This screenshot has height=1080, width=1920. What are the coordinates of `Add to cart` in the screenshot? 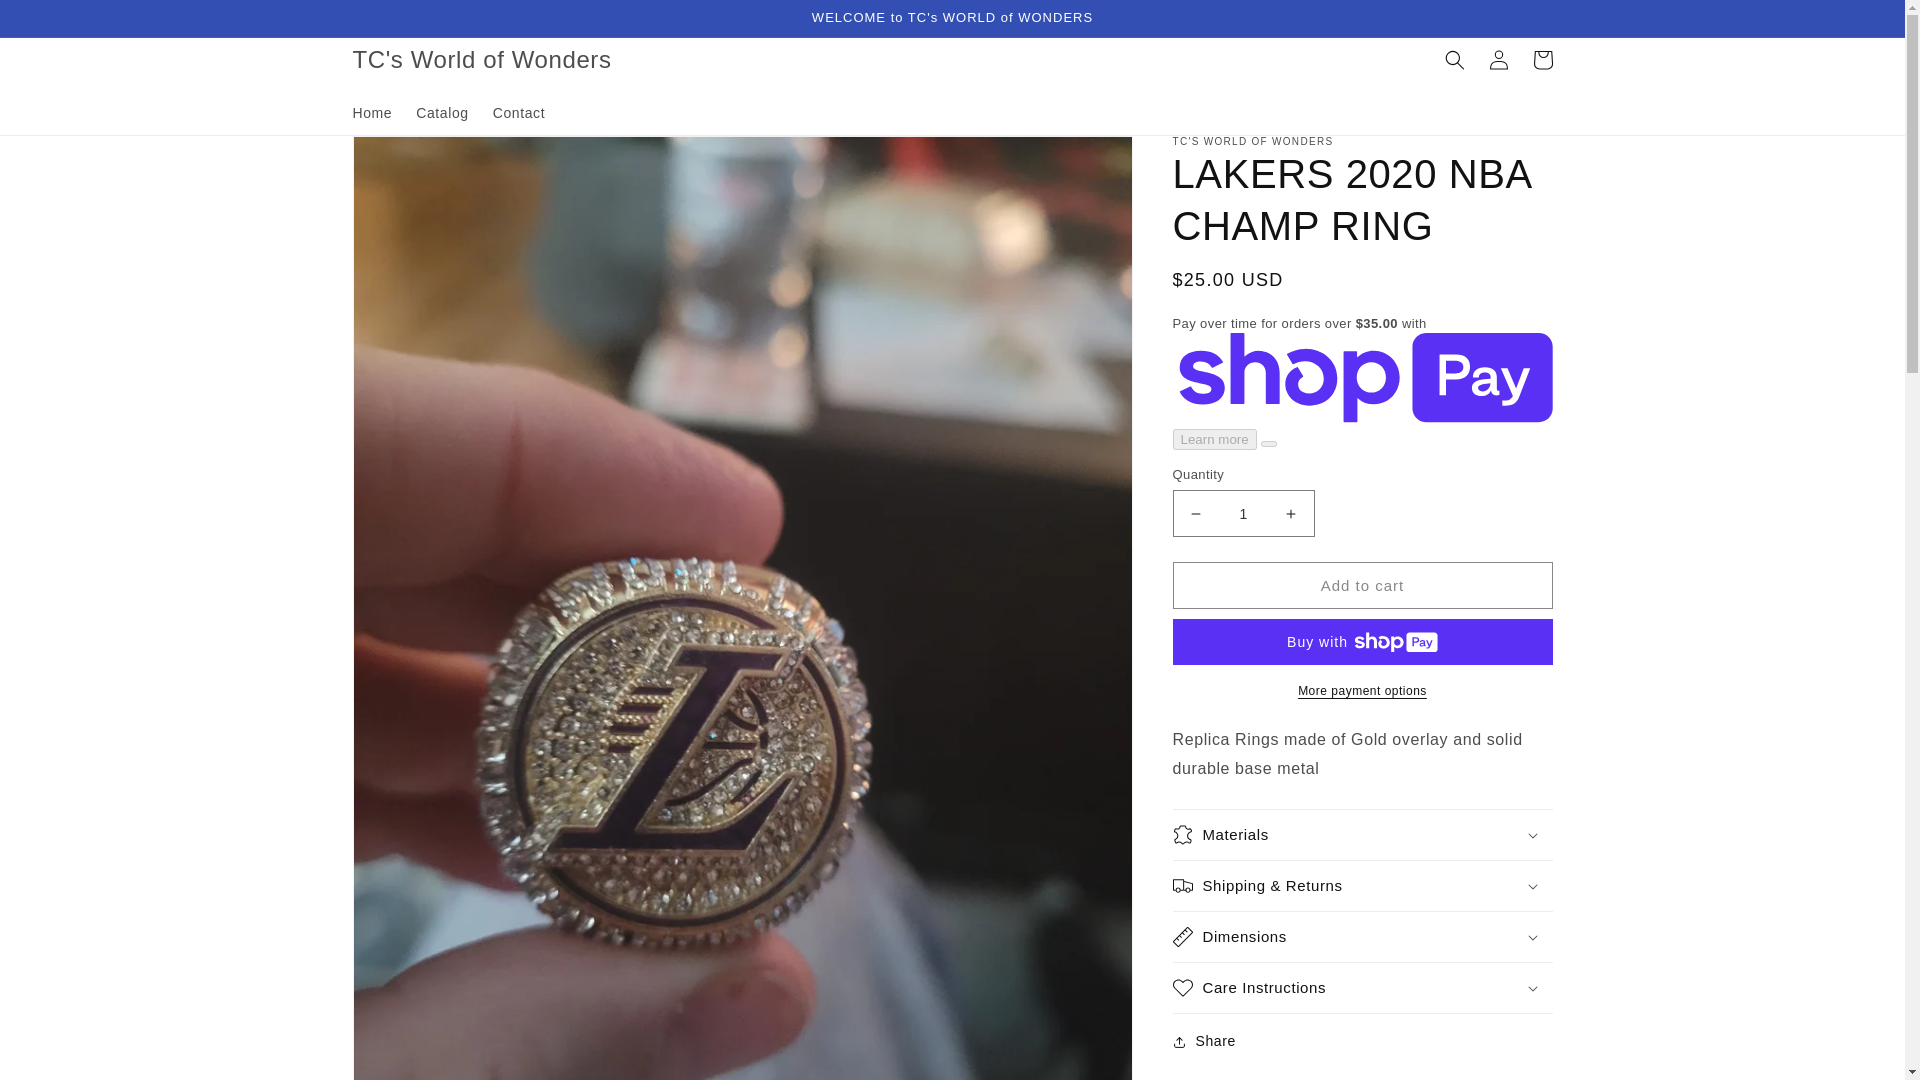 It's located at (1361, 585).